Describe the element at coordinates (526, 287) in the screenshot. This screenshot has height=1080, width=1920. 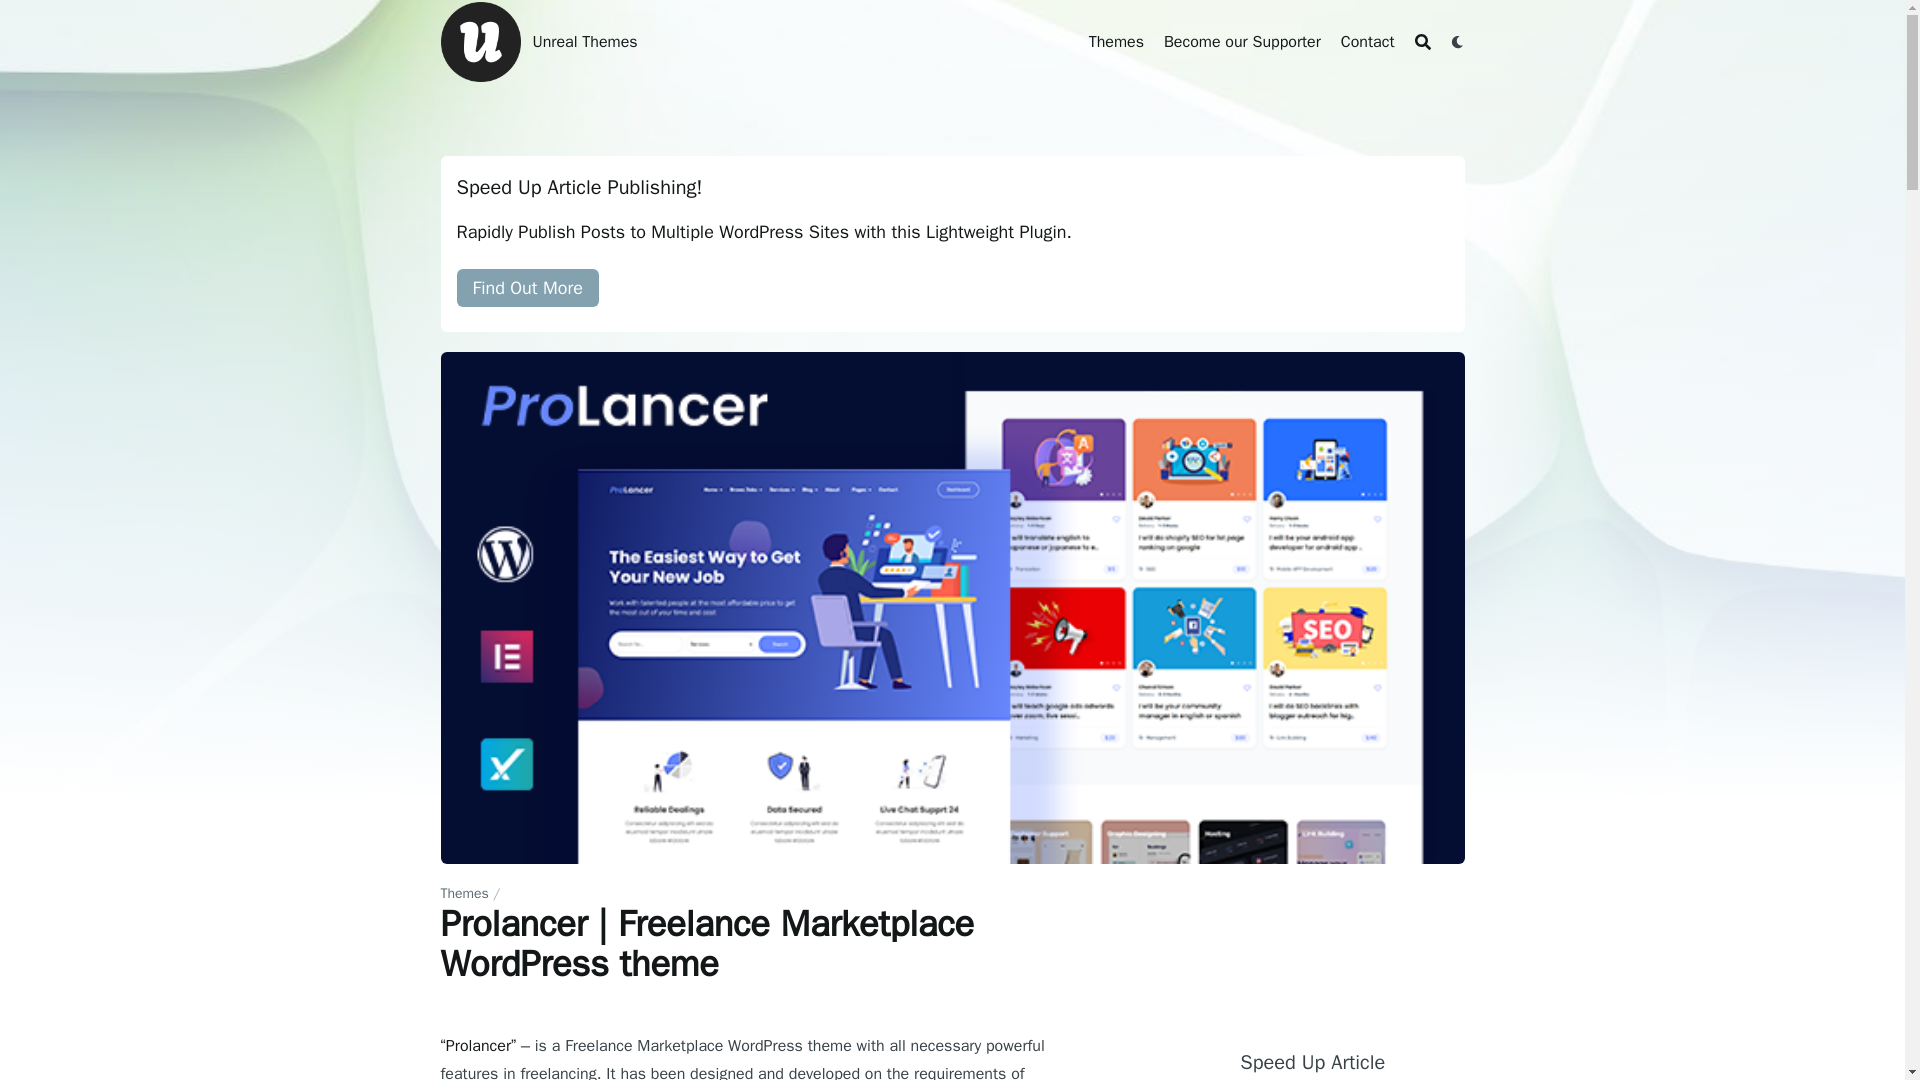
I see `Find Out More` at that location.